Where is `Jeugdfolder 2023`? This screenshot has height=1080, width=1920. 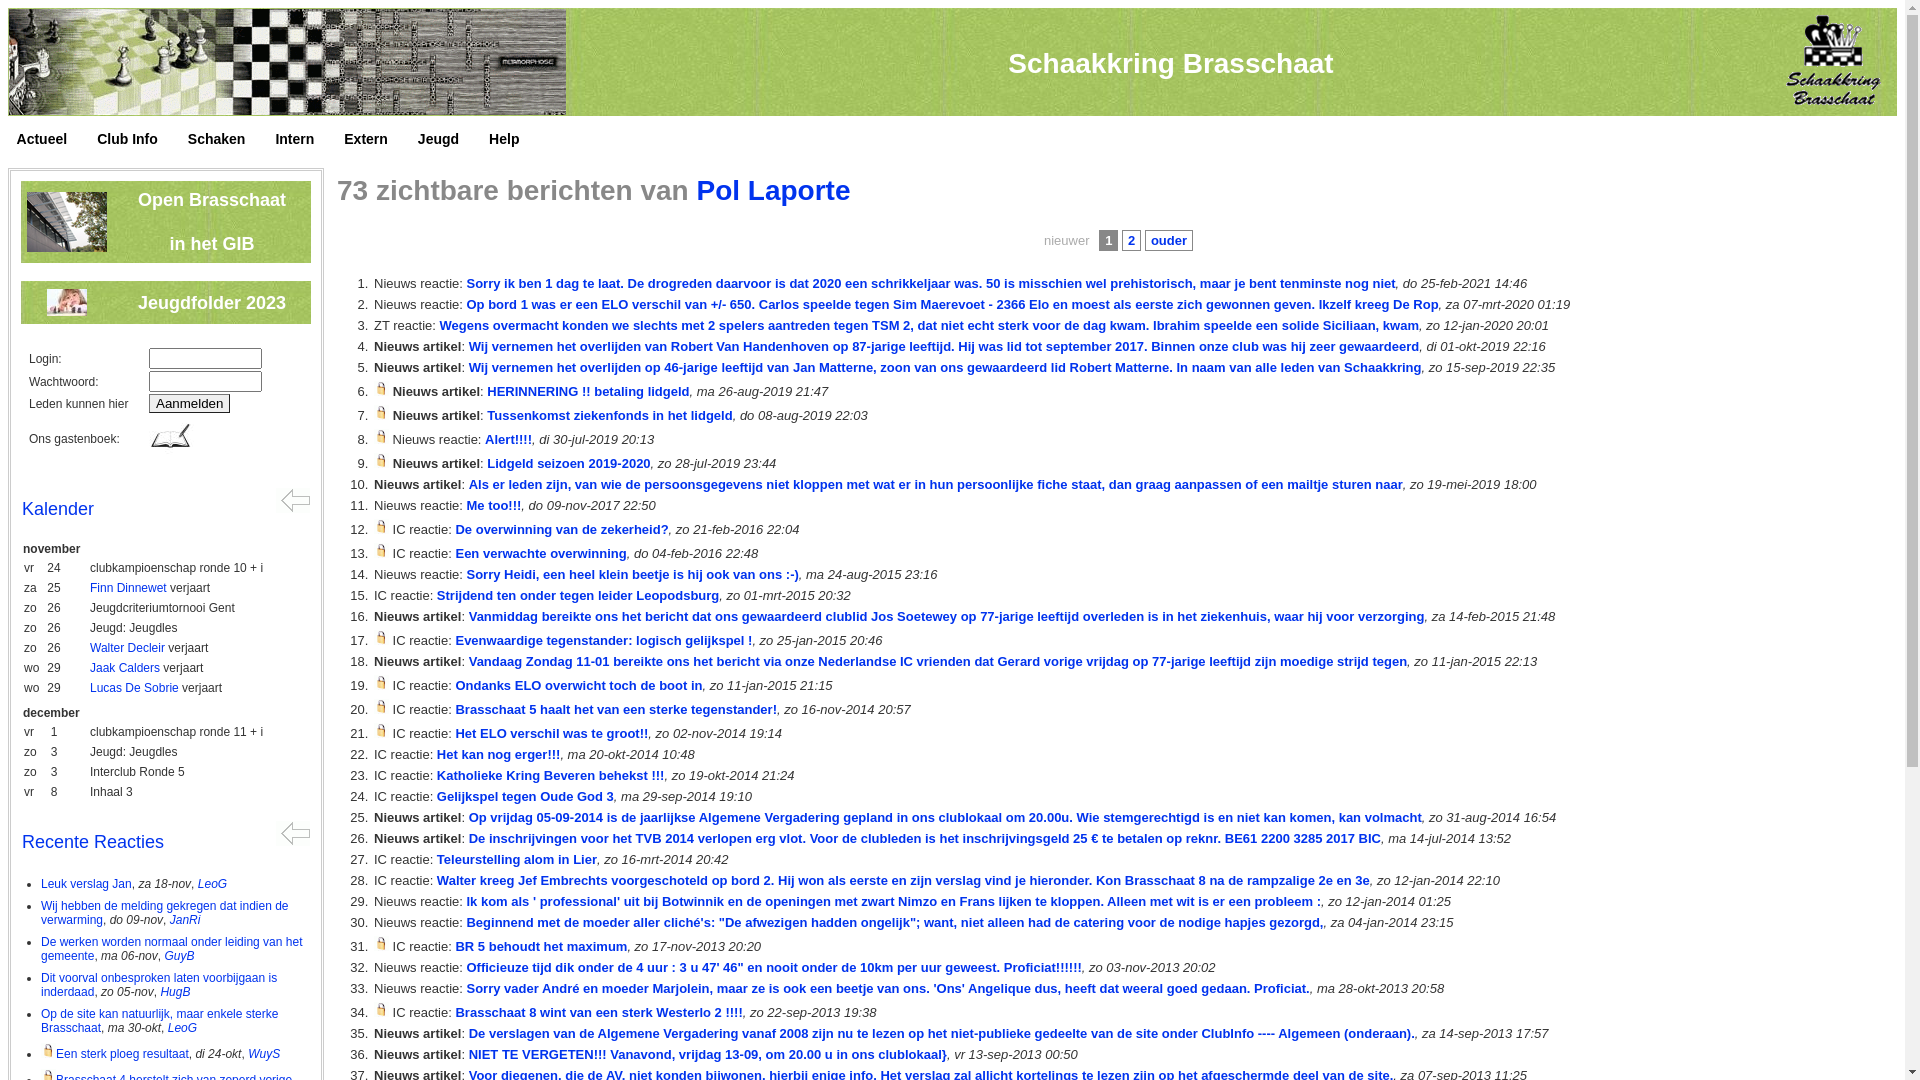
Jeugdfolder 2023 is located at coordinates (212, 303).